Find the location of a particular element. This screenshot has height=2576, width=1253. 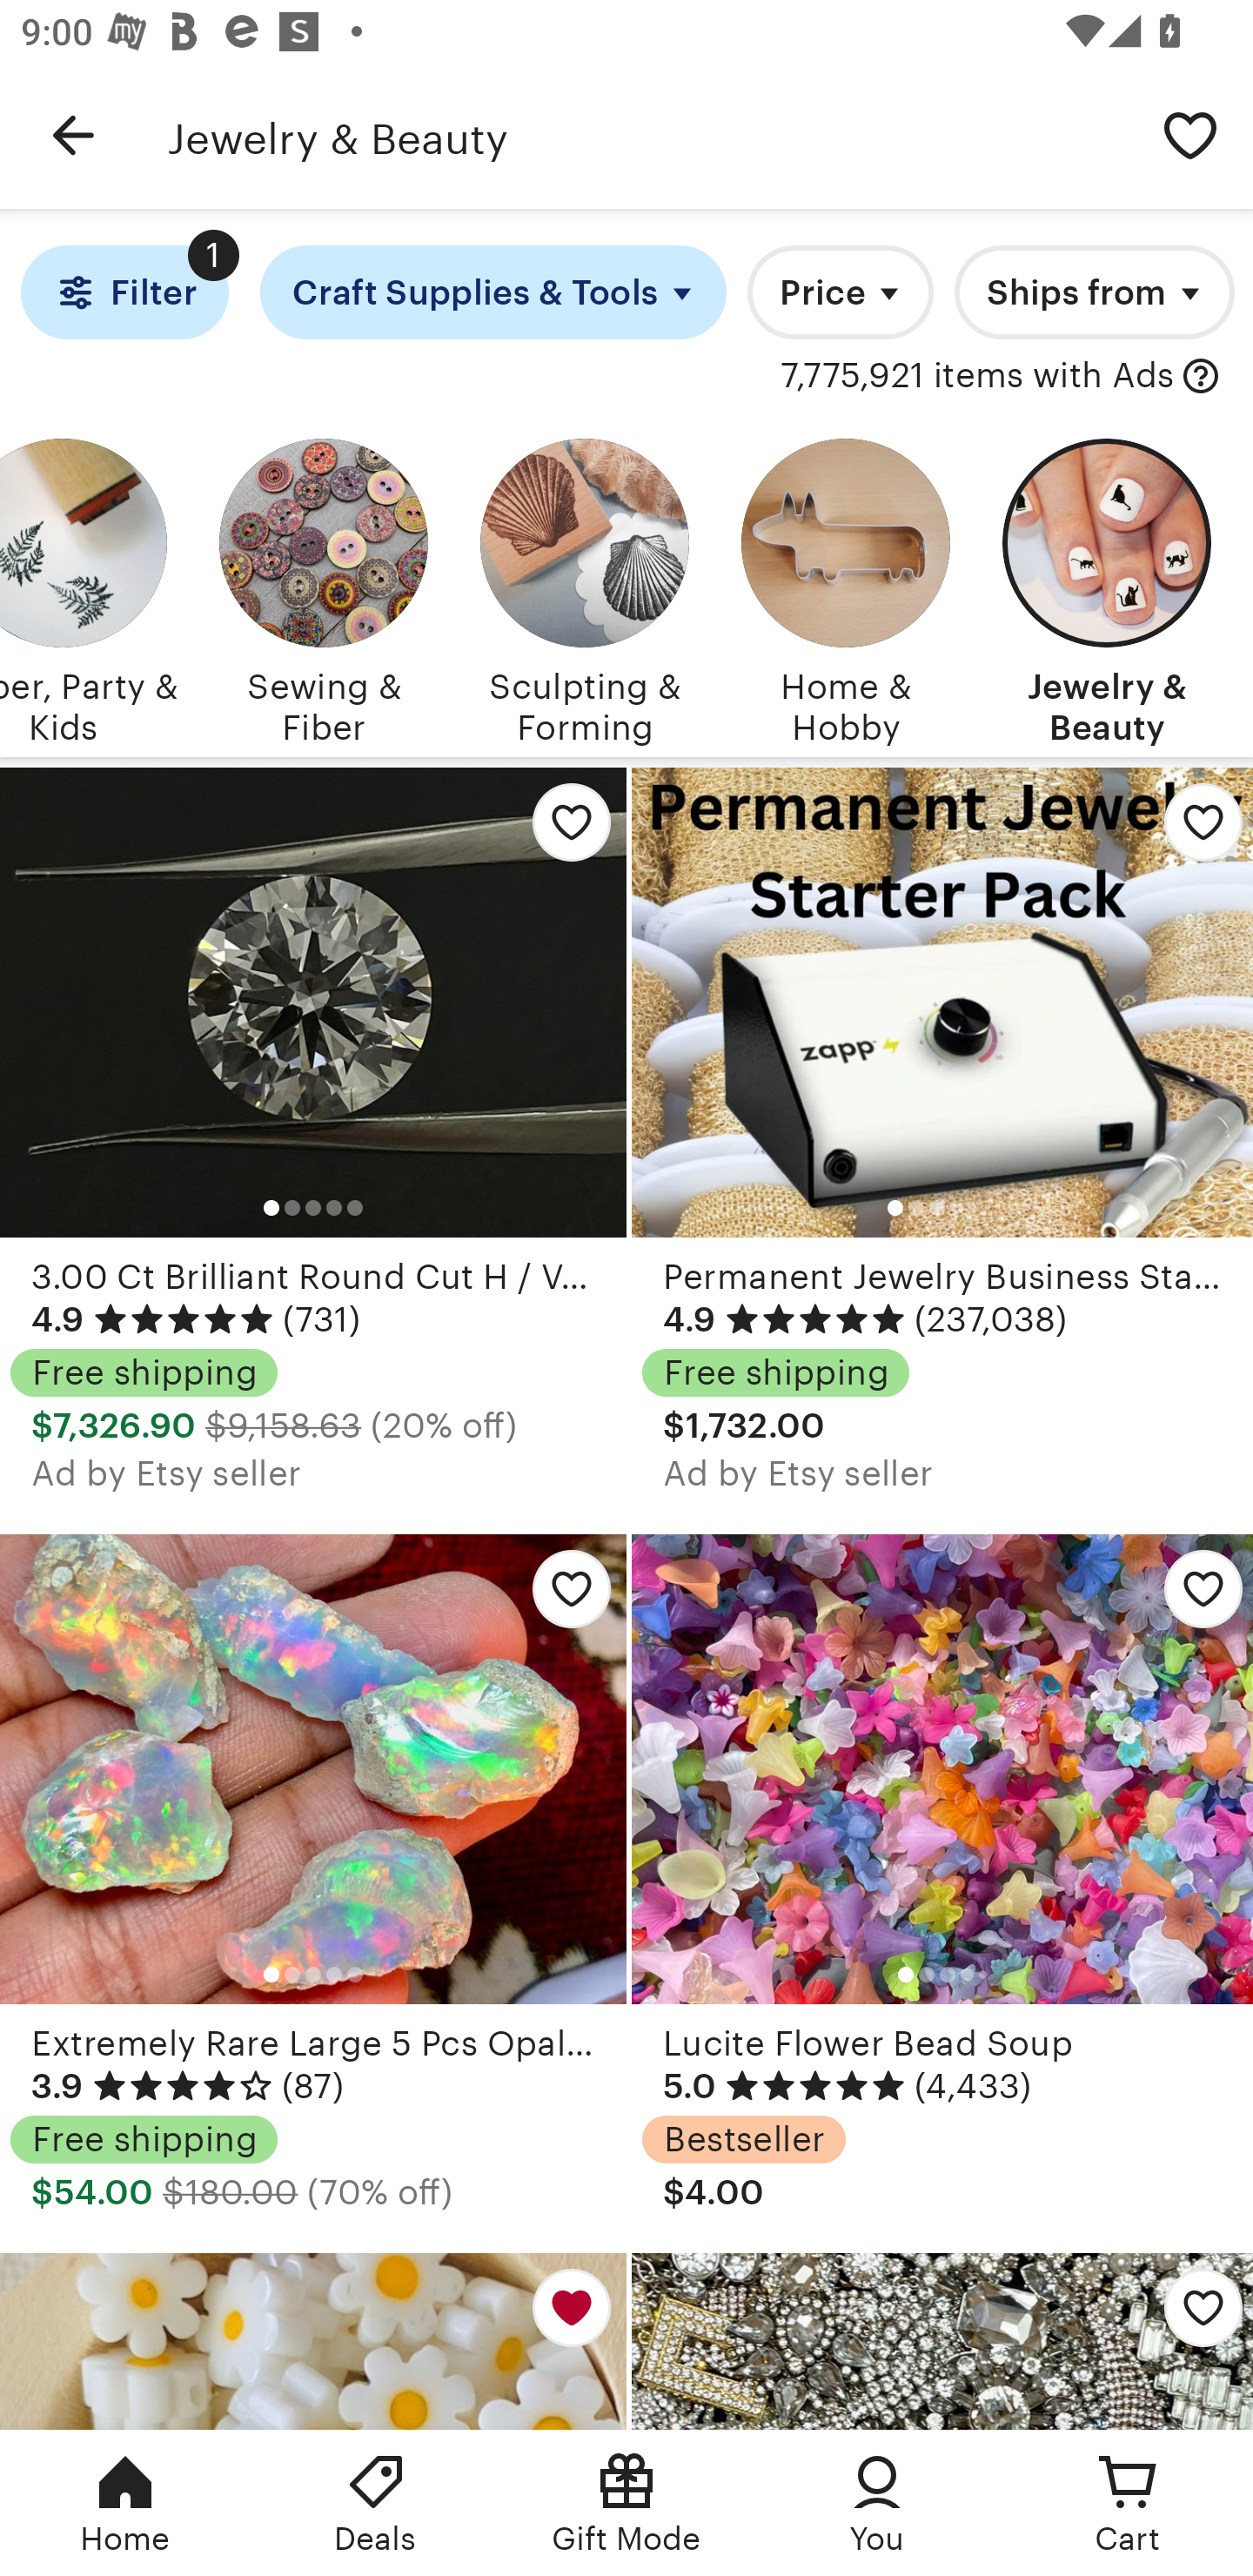

Navigate up is located at coordinates (73, 135).